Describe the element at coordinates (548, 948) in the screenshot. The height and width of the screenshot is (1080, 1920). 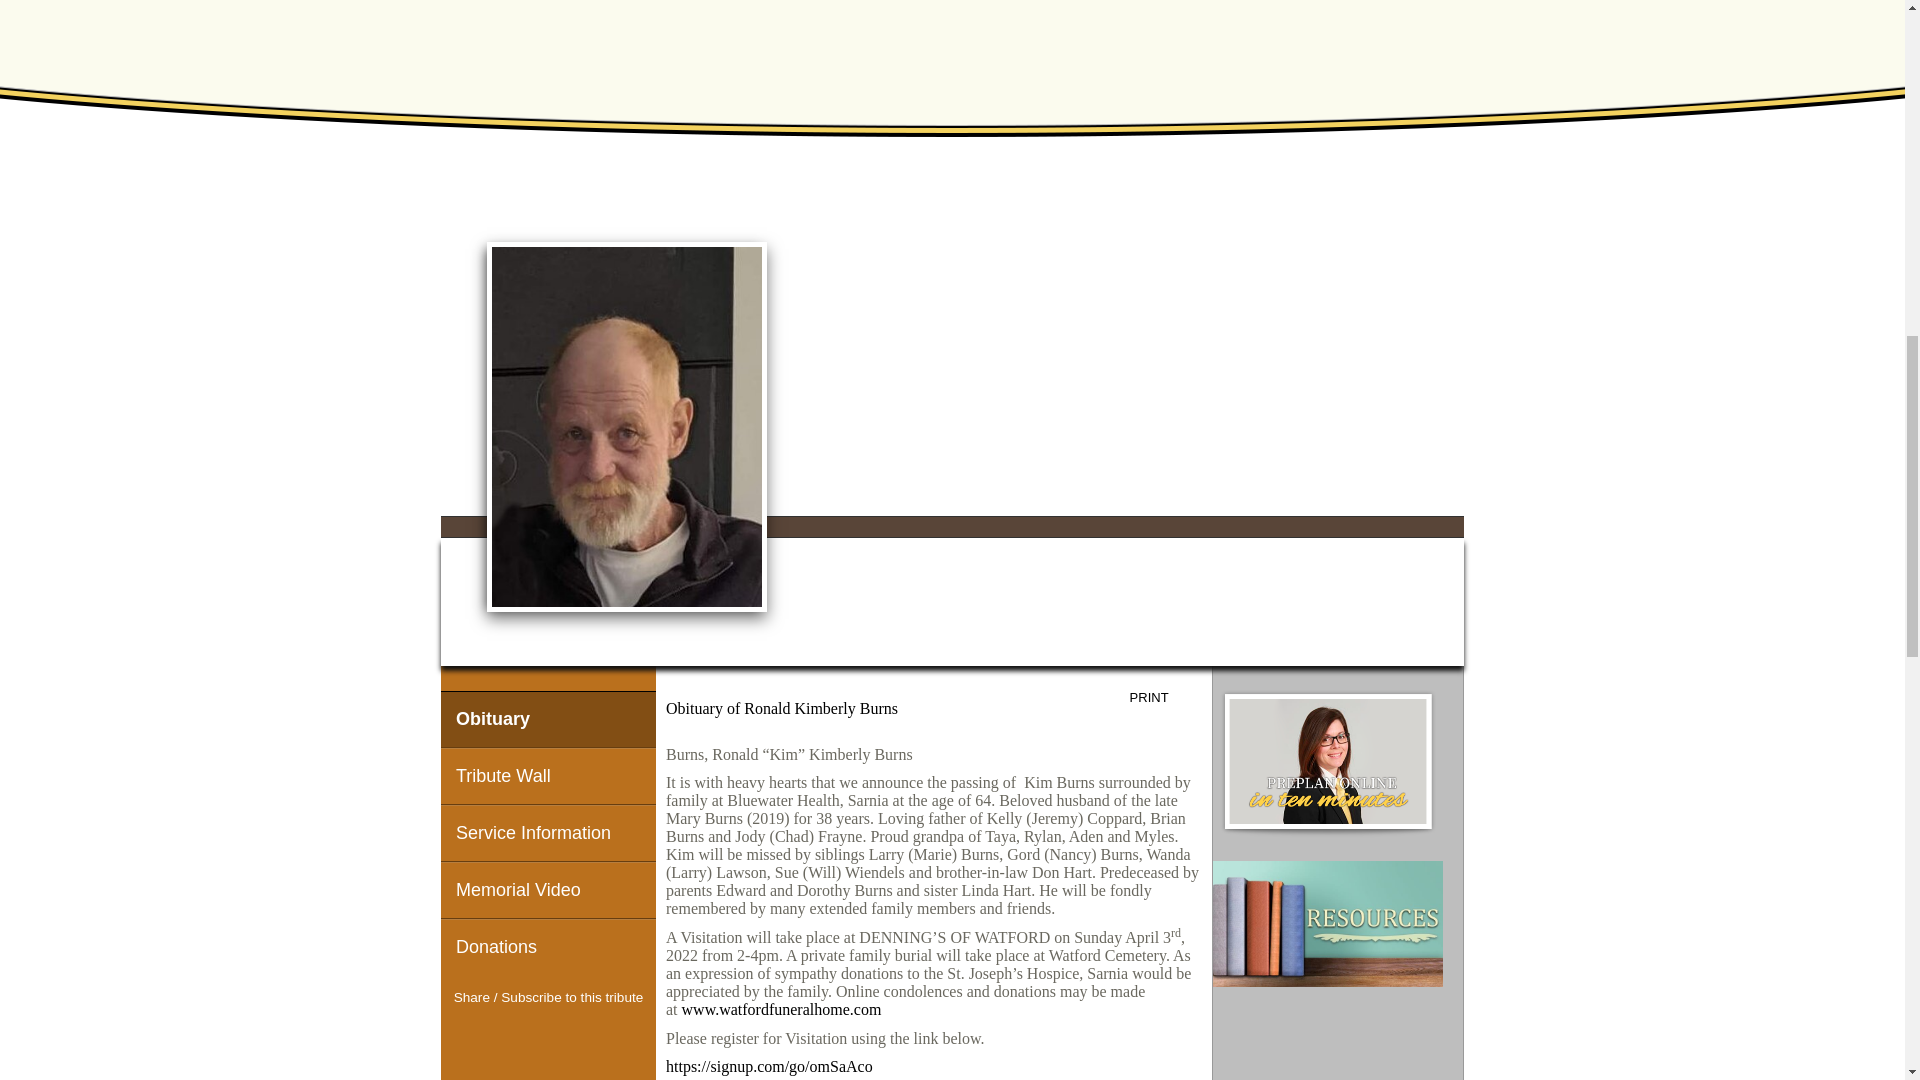
I see `Donations` at that location.